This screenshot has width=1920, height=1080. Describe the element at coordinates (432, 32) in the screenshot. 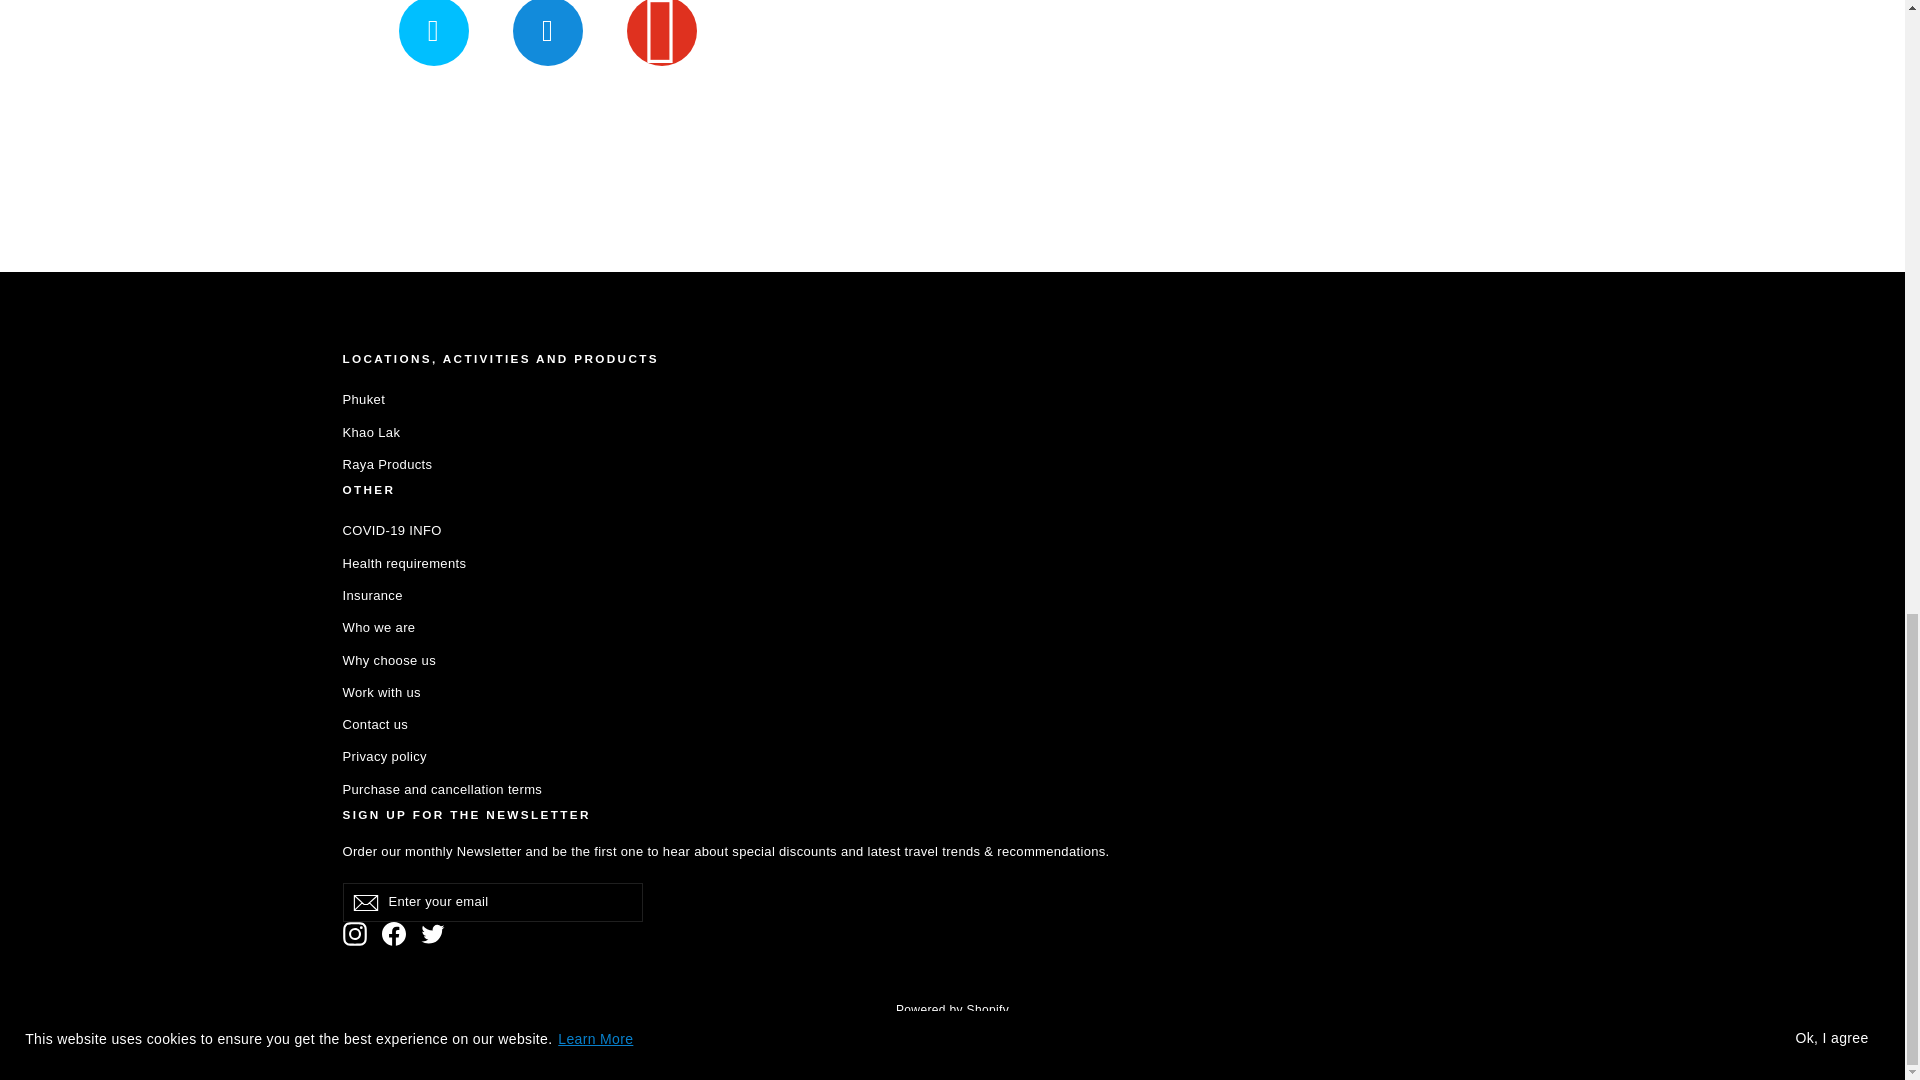

I see `Diving center Koh Lanta Twitter` at that location.